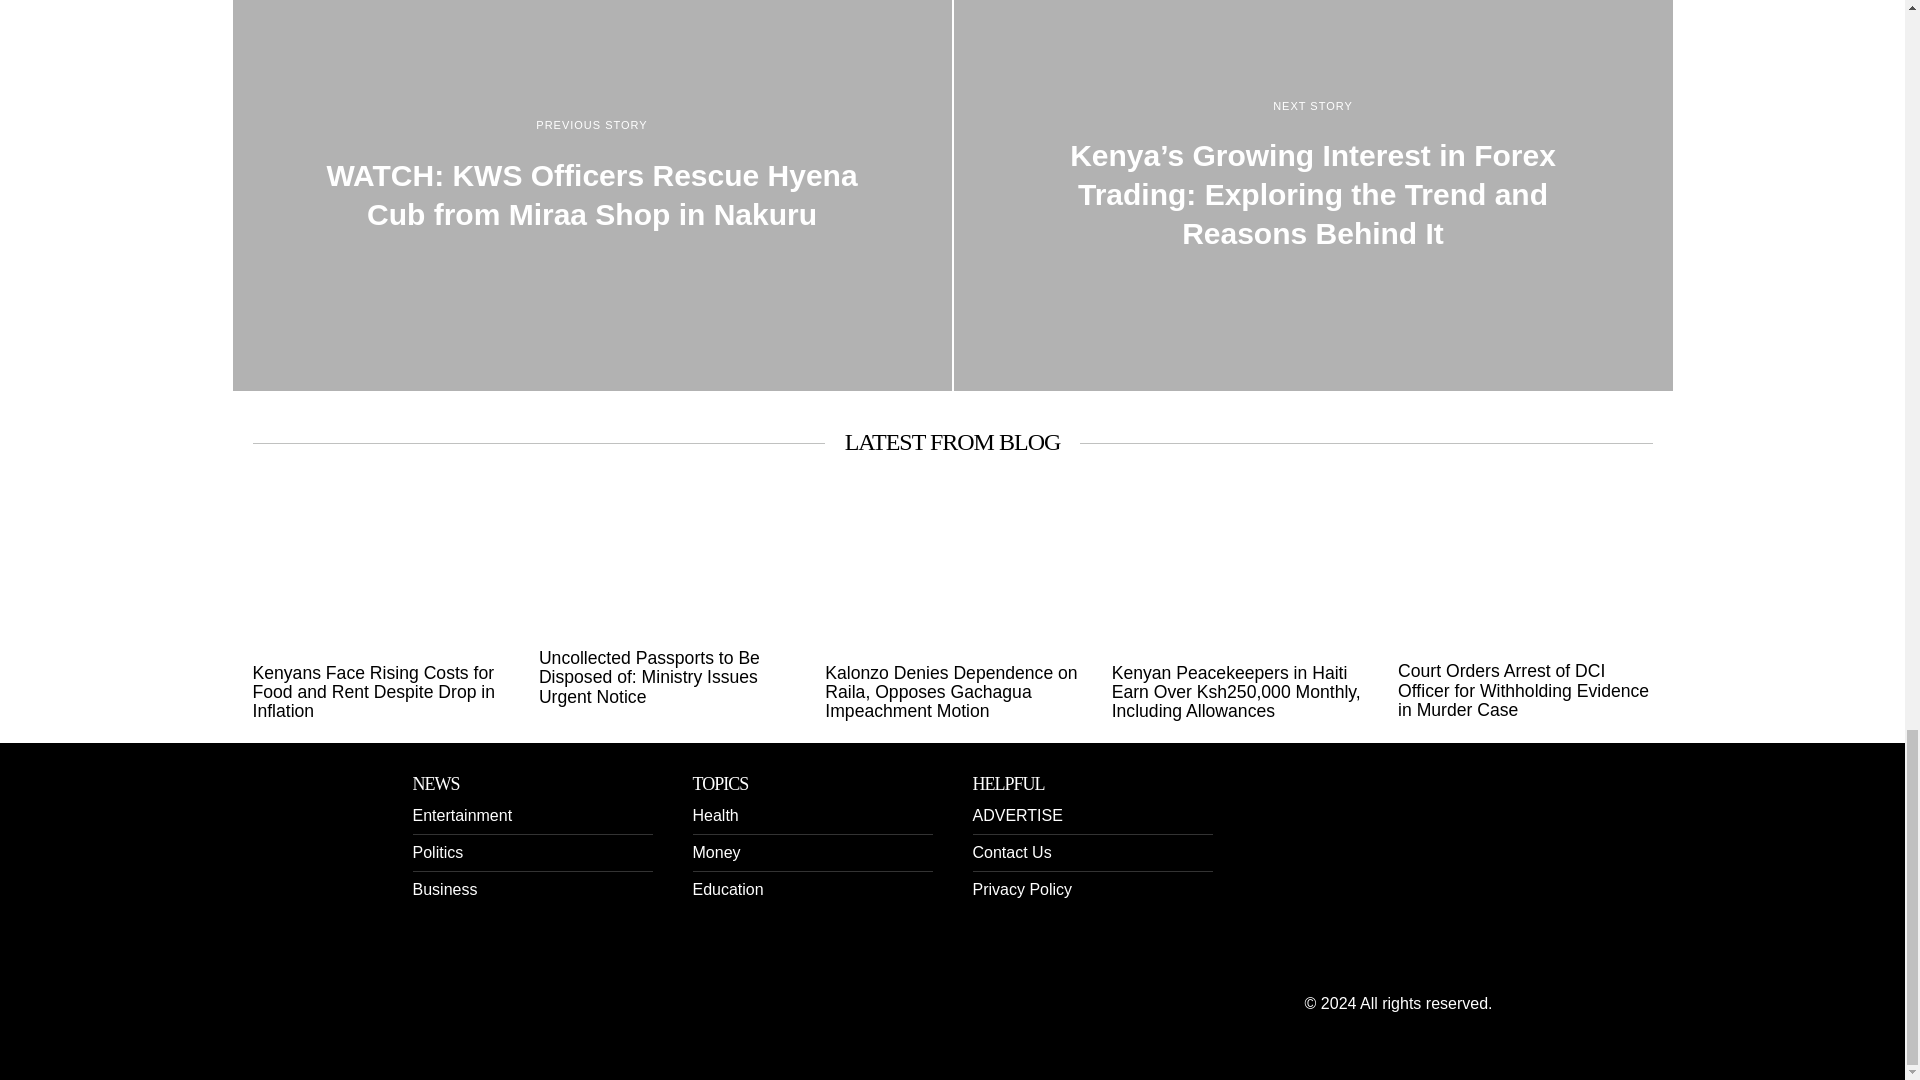  What do you see at coordinates (444, 889) in the screenshot?
I see `Business` at bounding box center [444, 889].